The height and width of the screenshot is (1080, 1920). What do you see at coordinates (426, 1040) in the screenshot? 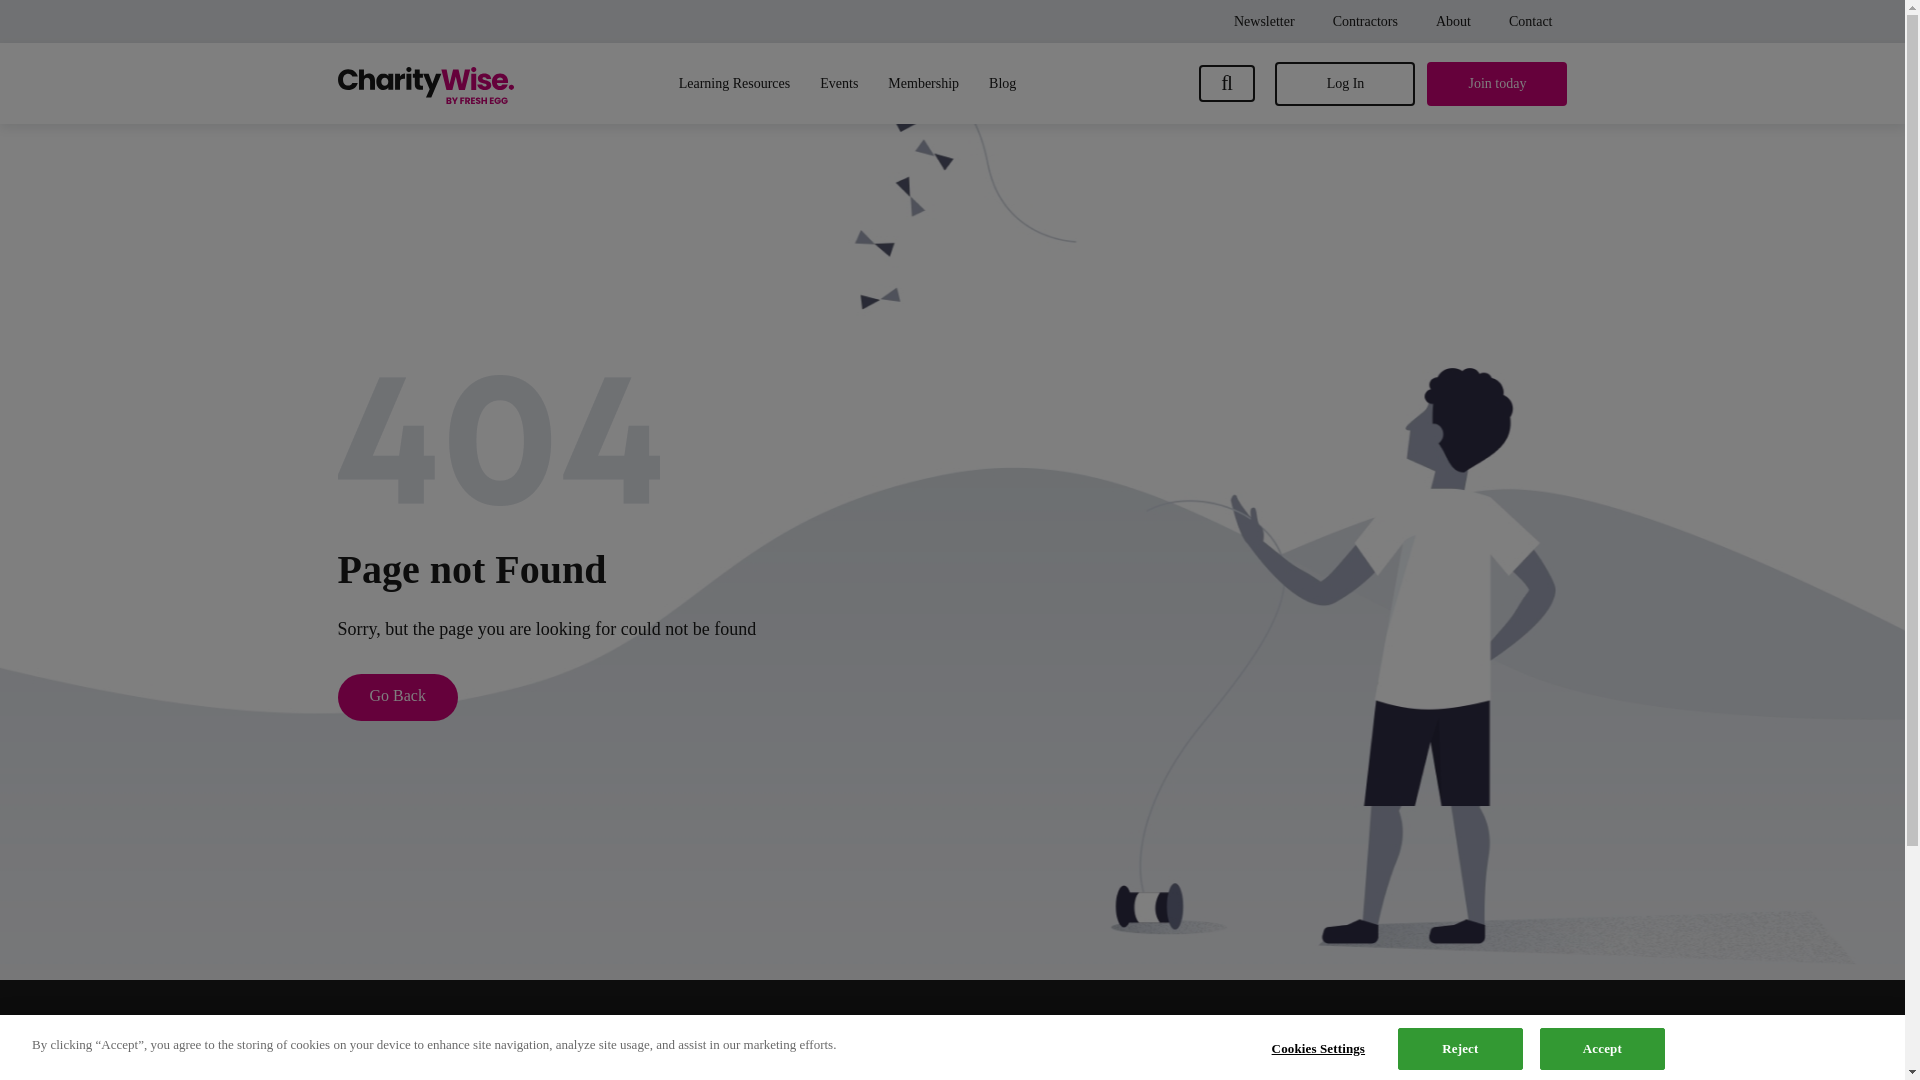
I see `CharityWise` at bounding box center [426, 1040].